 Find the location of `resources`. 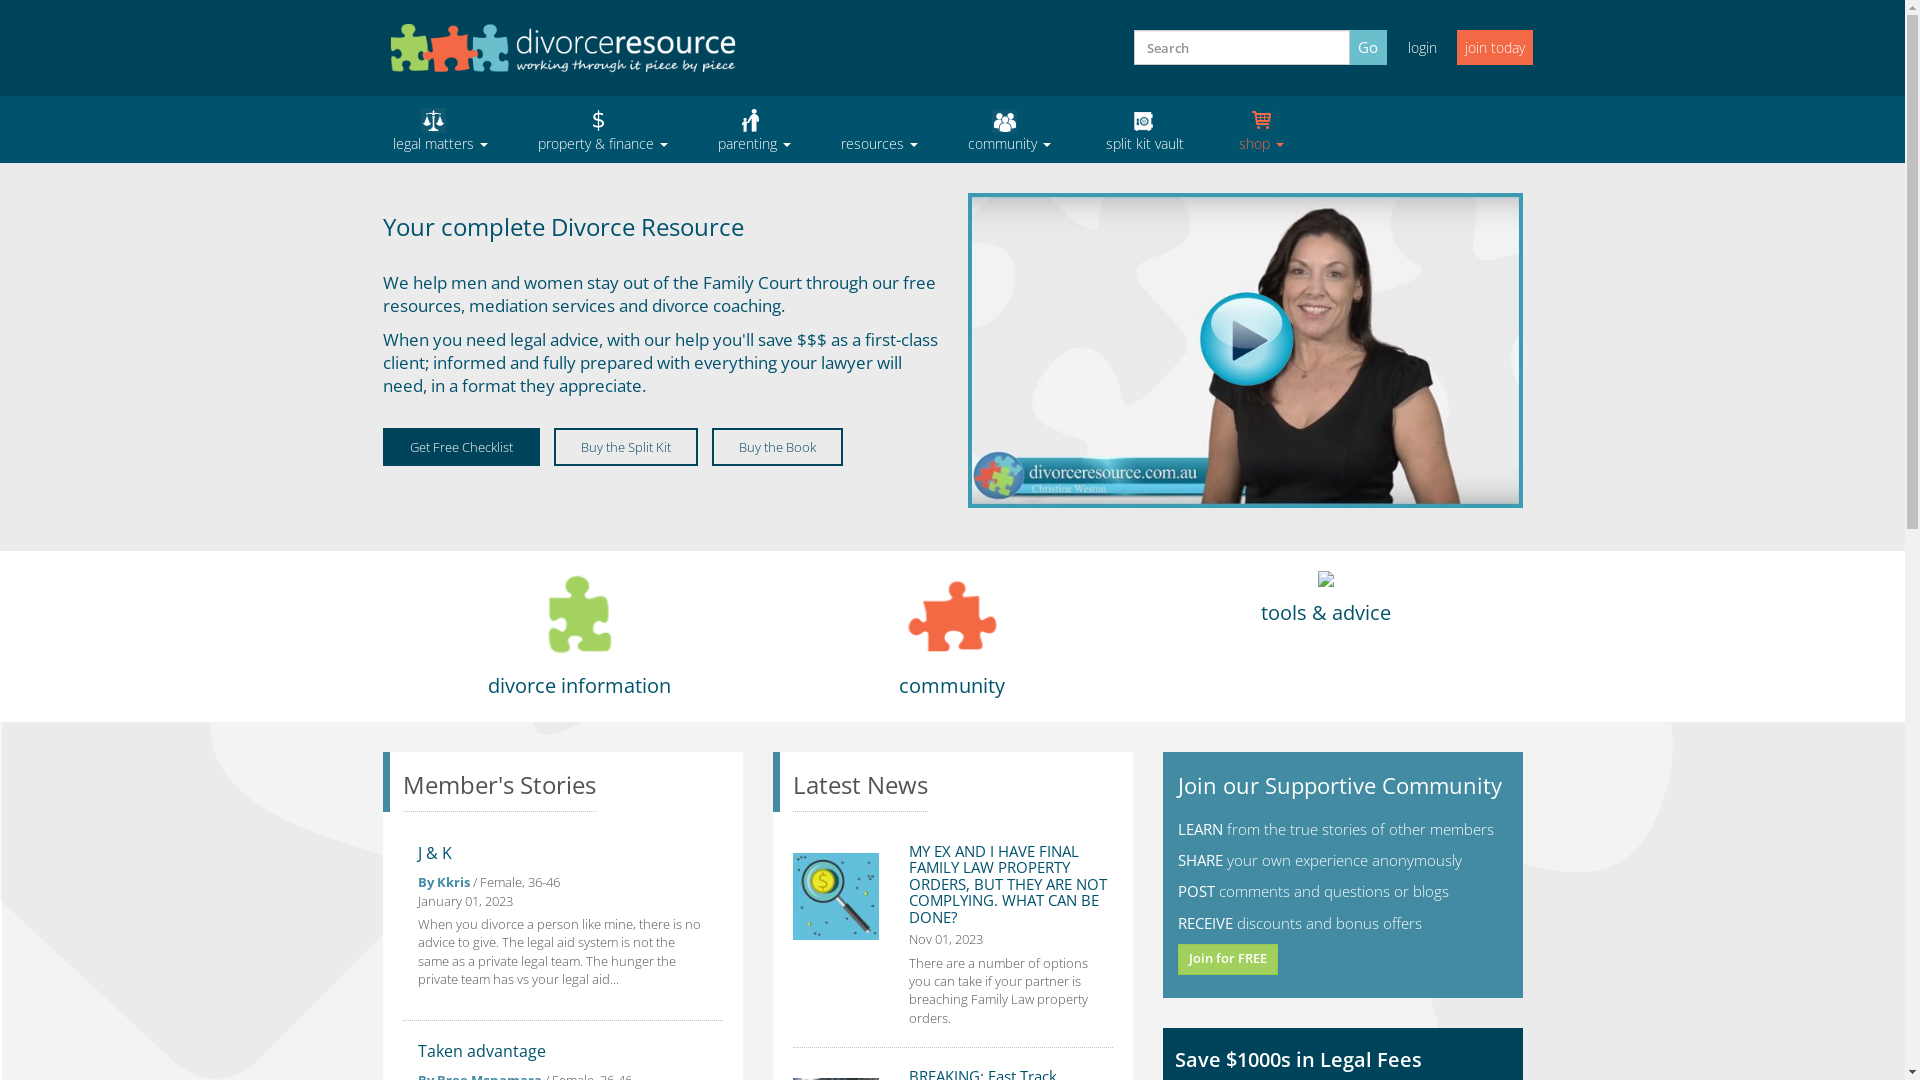

resources is located at coordinates (880, 130).